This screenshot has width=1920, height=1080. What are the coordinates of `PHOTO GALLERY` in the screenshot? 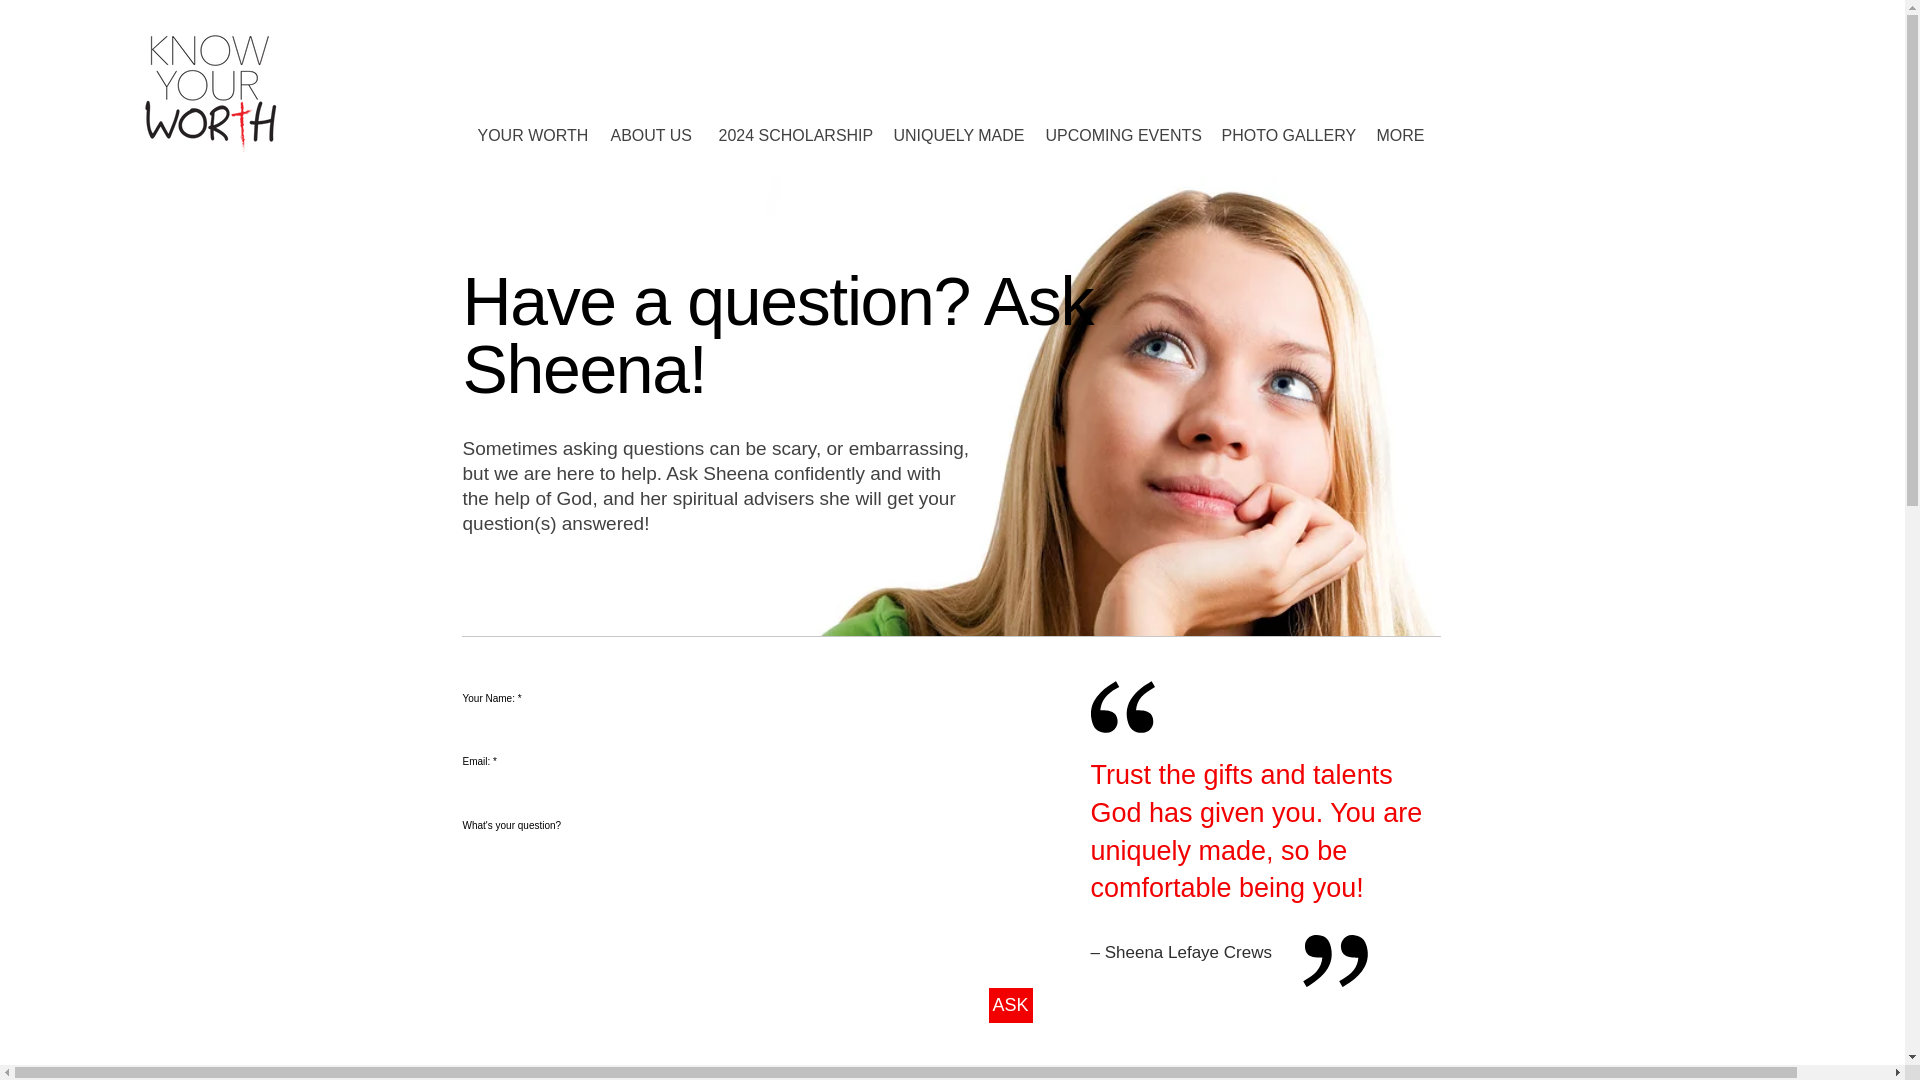 It's located at (1283, 135).